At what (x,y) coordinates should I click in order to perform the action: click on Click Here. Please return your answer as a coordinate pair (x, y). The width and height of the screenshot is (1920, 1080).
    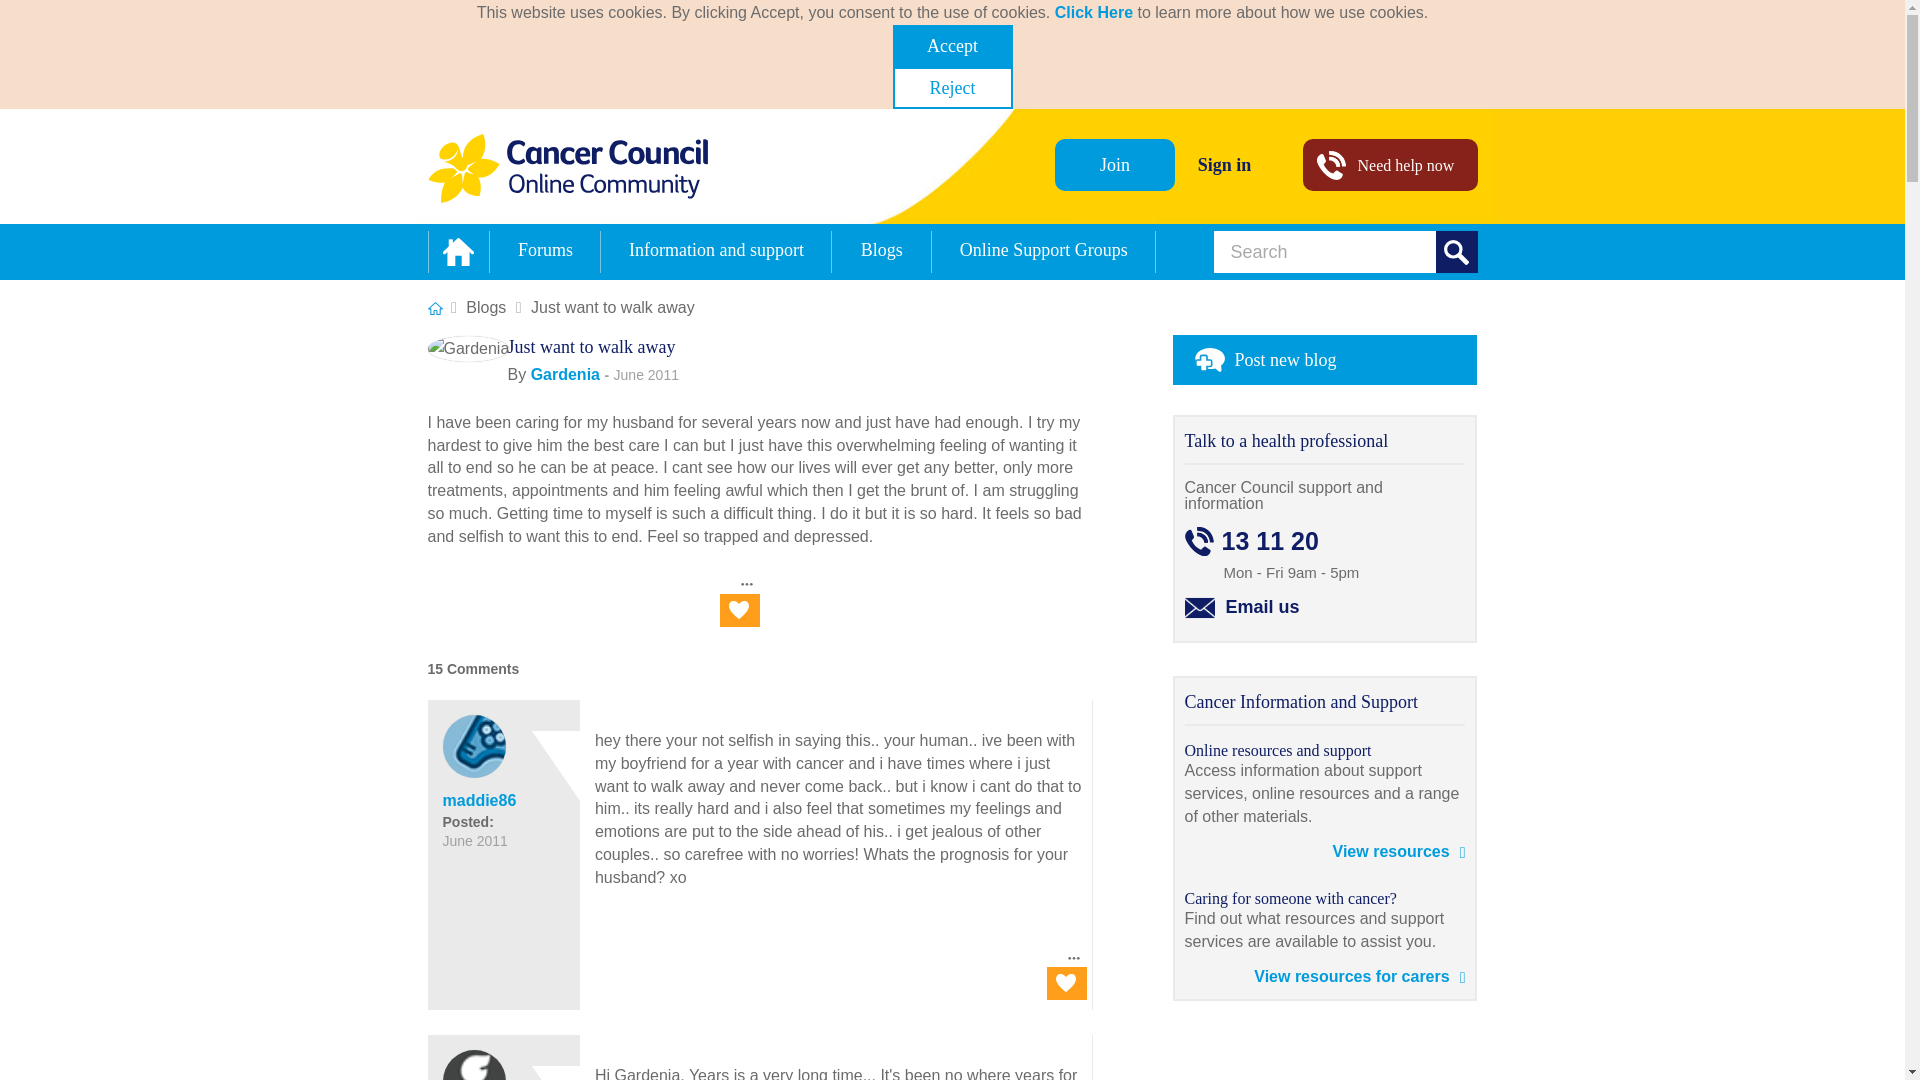
    Looking at the image, I should click on (1093, 12).